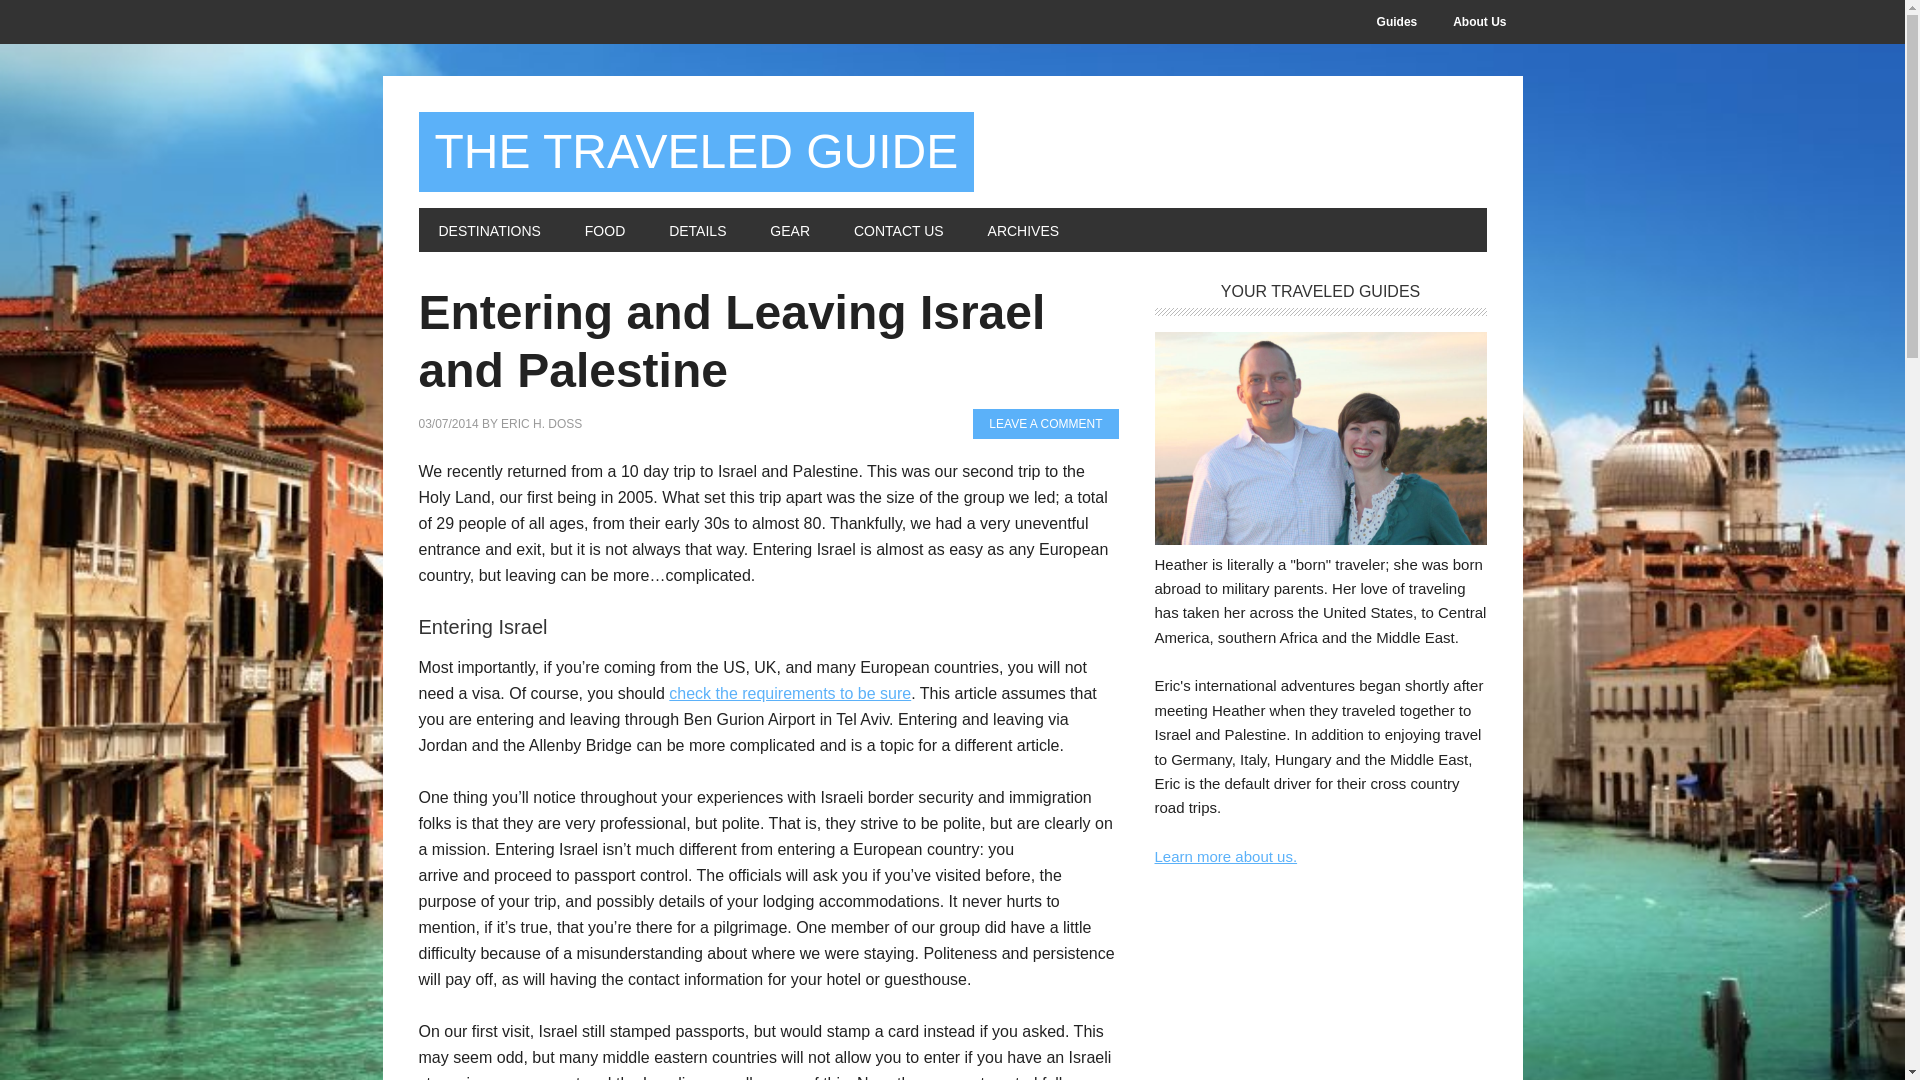 The width and height of the screenshot is (1920, 1080). I want to click on GEAR, so click(790, 230).